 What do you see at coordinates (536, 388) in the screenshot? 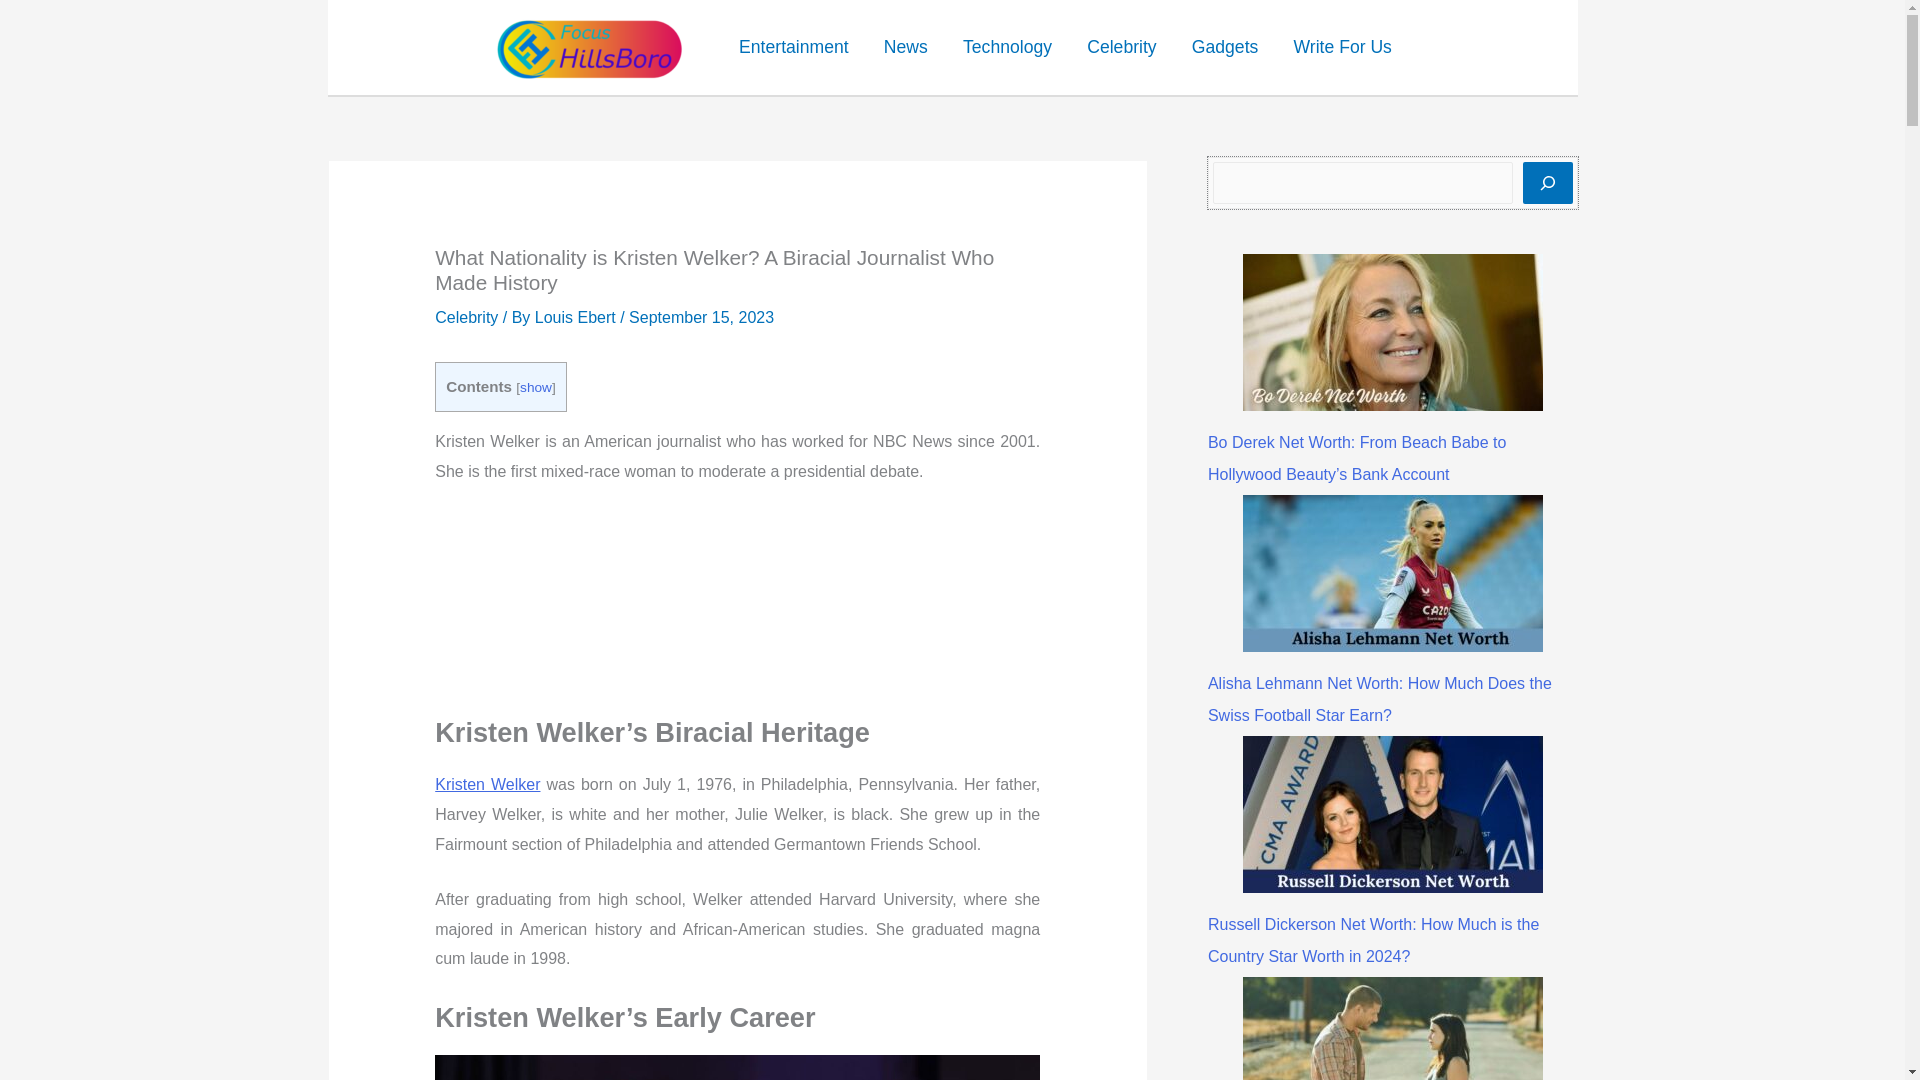
I see `show` at bounding box center [536, 388].